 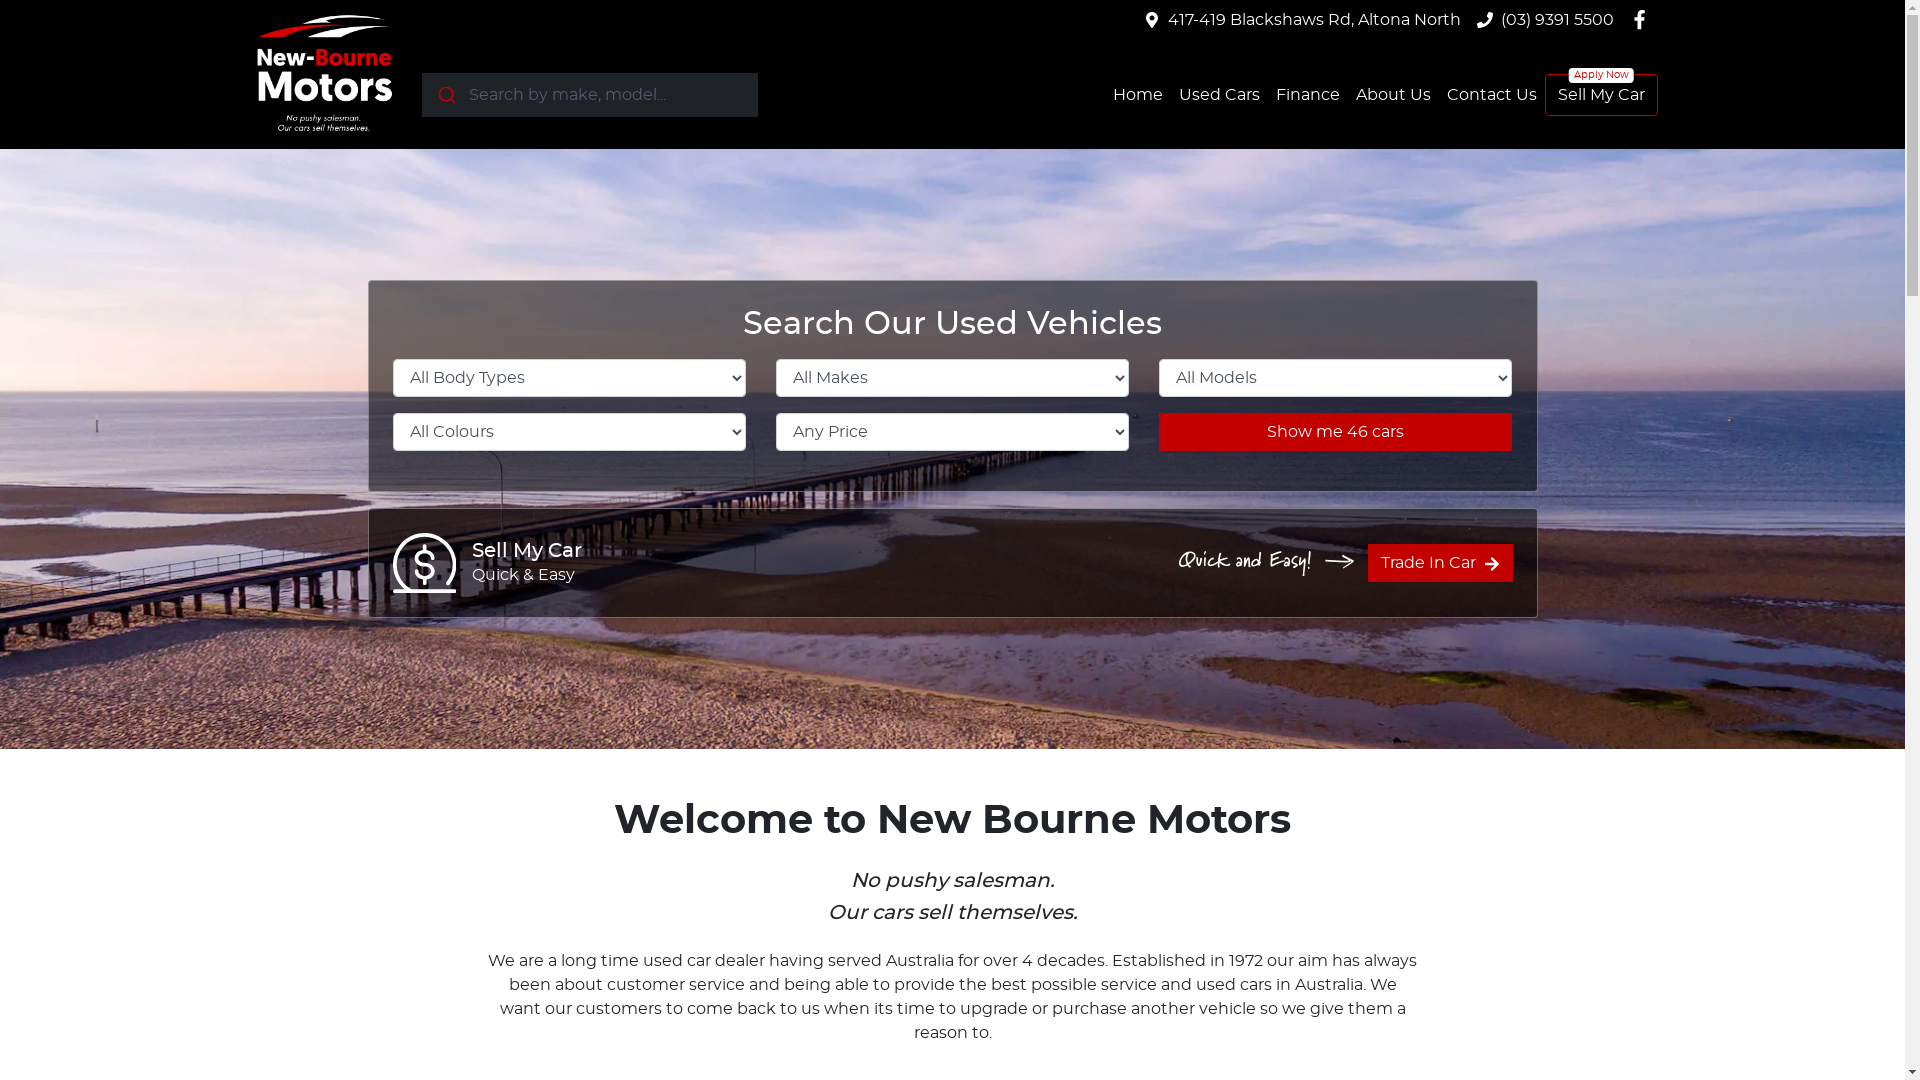 What do you see at coordinates (1394, 94) in the screenshot?
I see `About Us` at bounding box center [1394, 94].